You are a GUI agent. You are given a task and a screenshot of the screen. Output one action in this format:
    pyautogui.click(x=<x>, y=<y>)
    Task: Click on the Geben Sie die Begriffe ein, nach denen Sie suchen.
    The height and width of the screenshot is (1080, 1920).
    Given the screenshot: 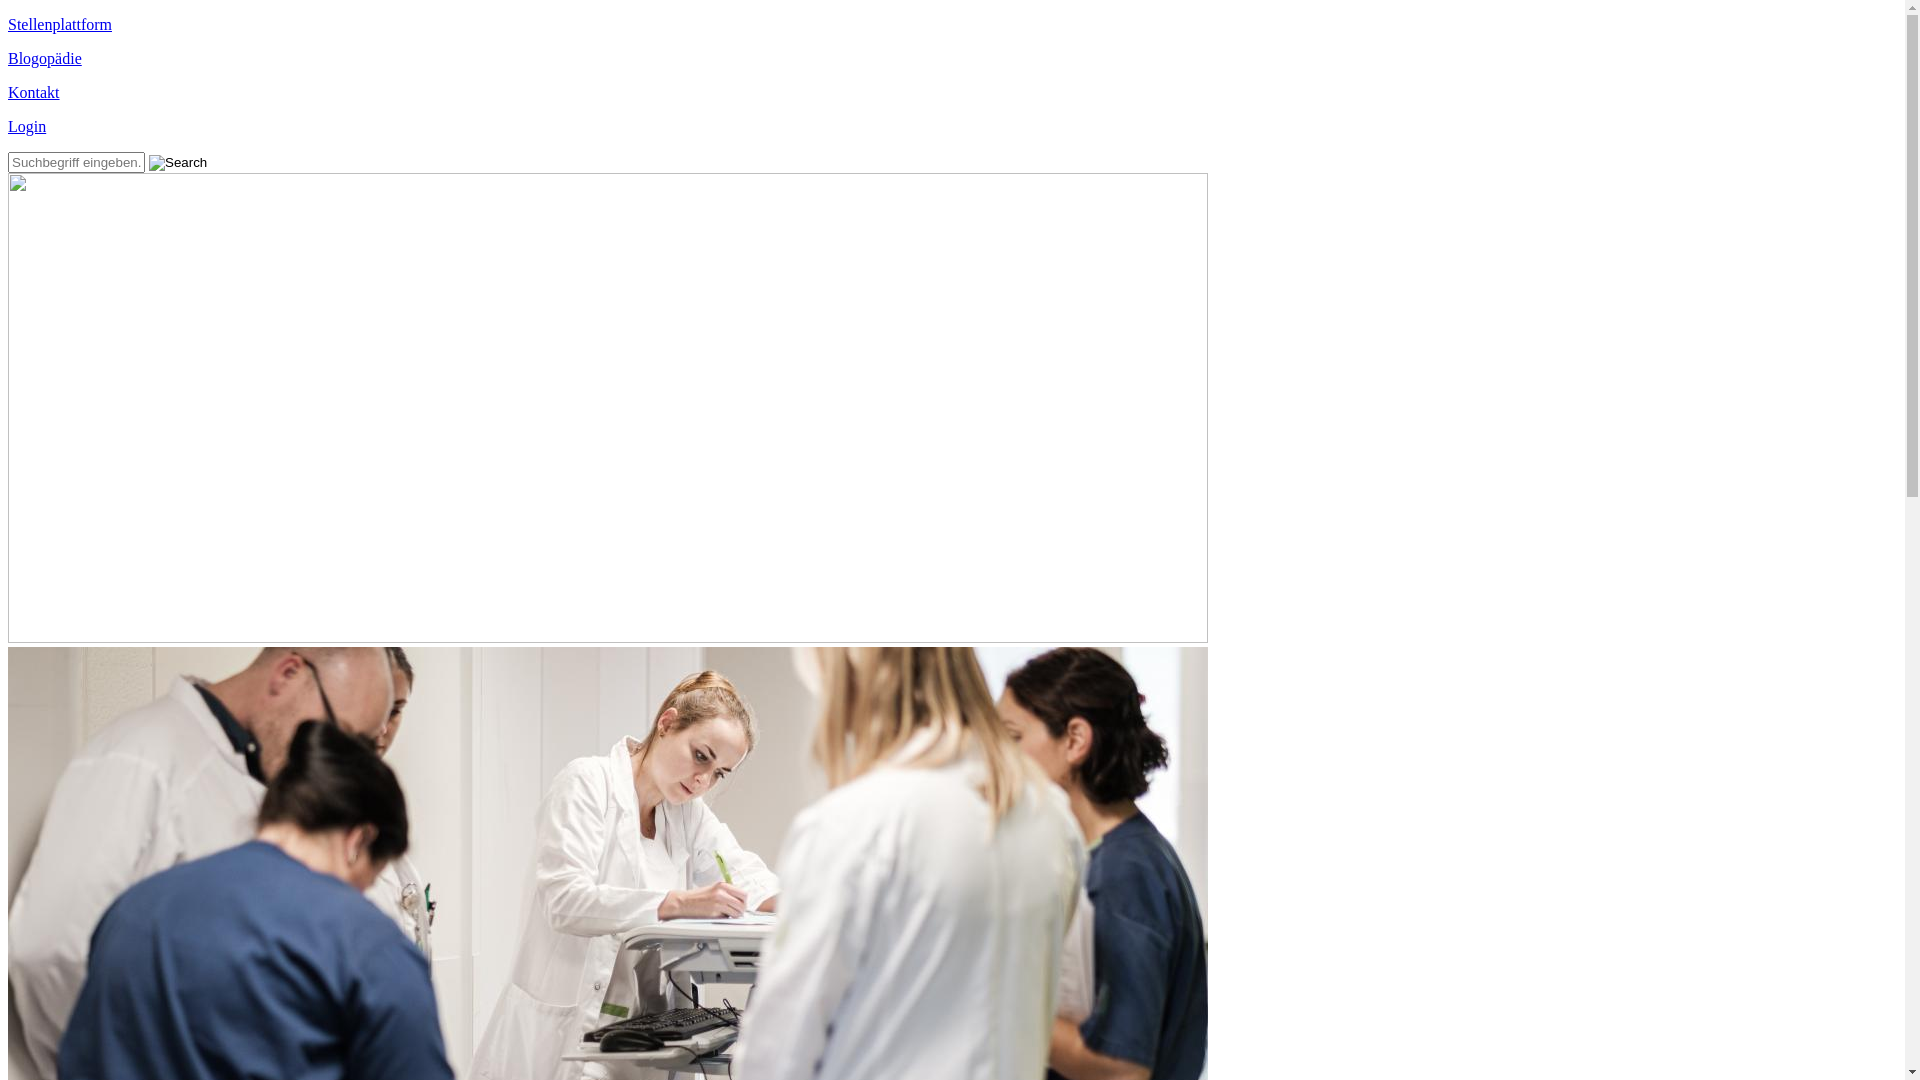 What is the action you would take?
    pyautogui.click(x=76, y=162)
    